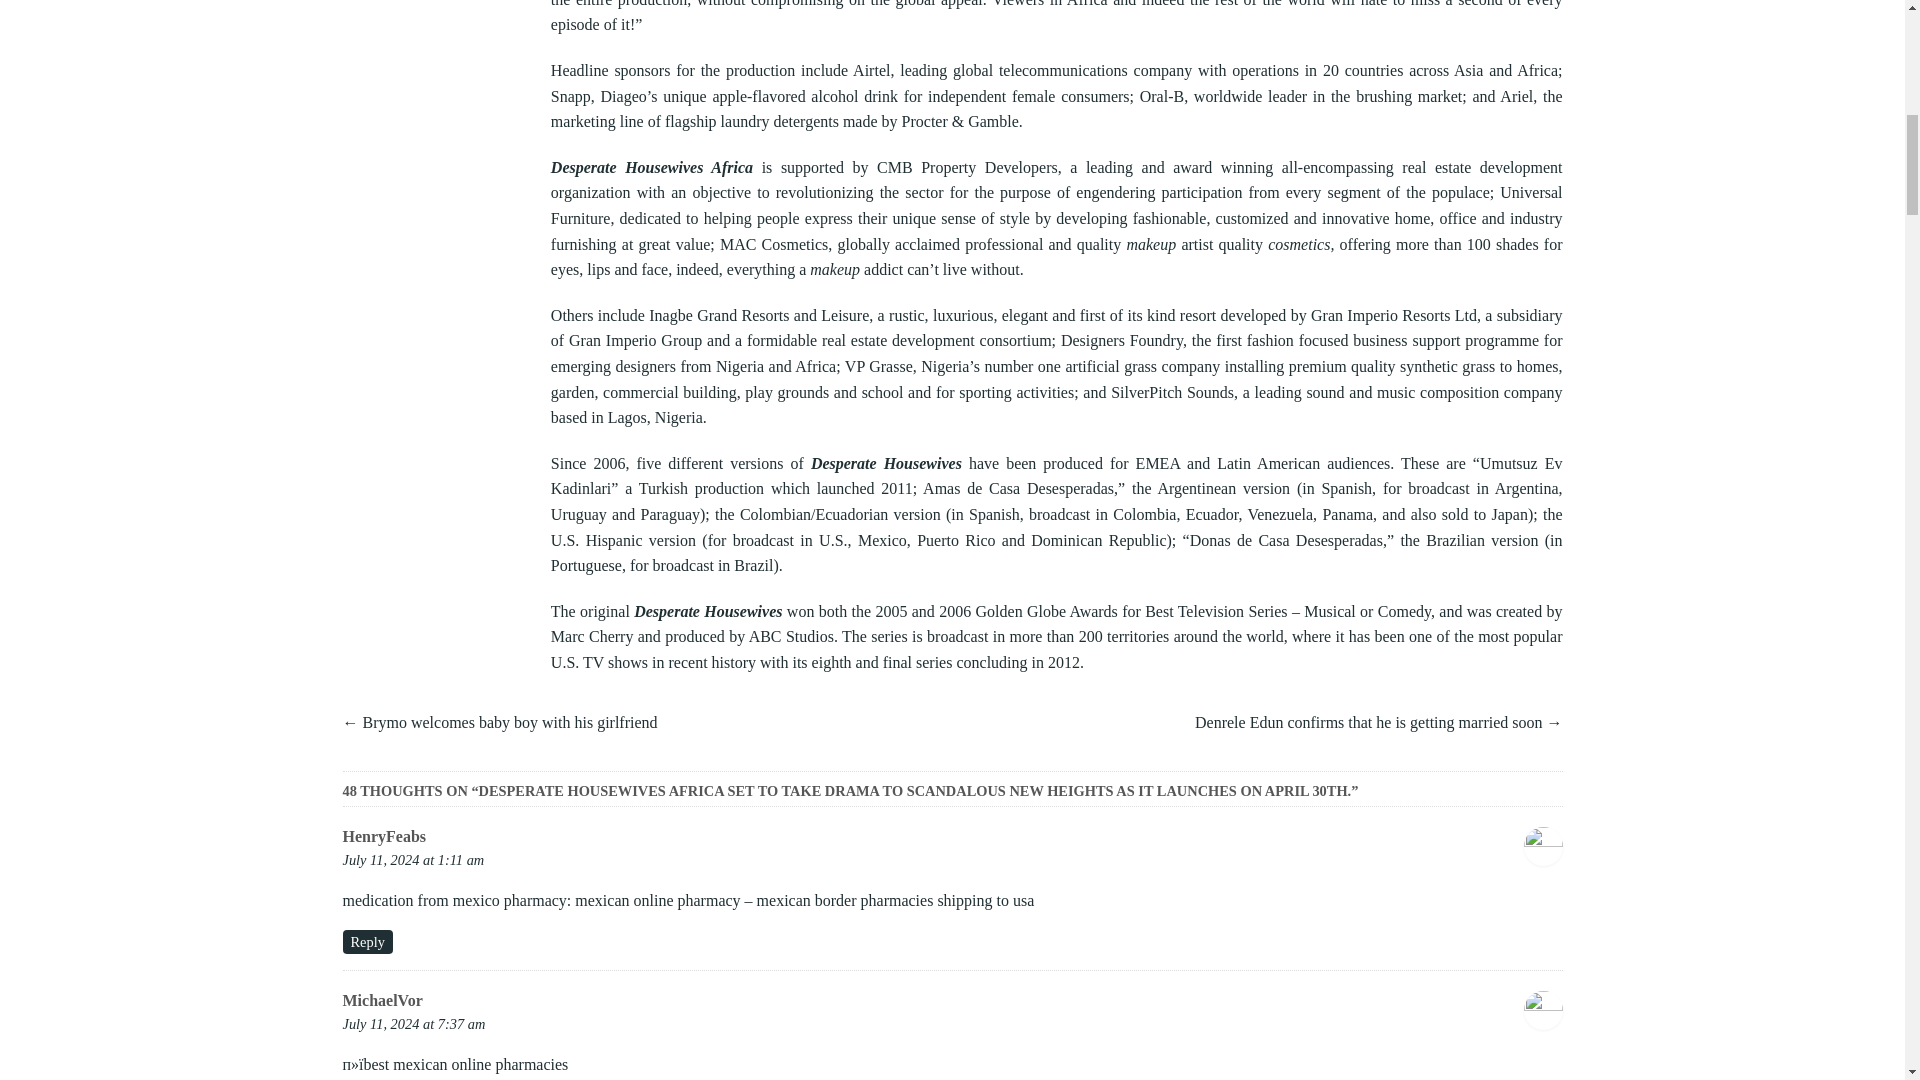 The image size is (1920, 1080). I want to click on Reply, so click(366, 941).